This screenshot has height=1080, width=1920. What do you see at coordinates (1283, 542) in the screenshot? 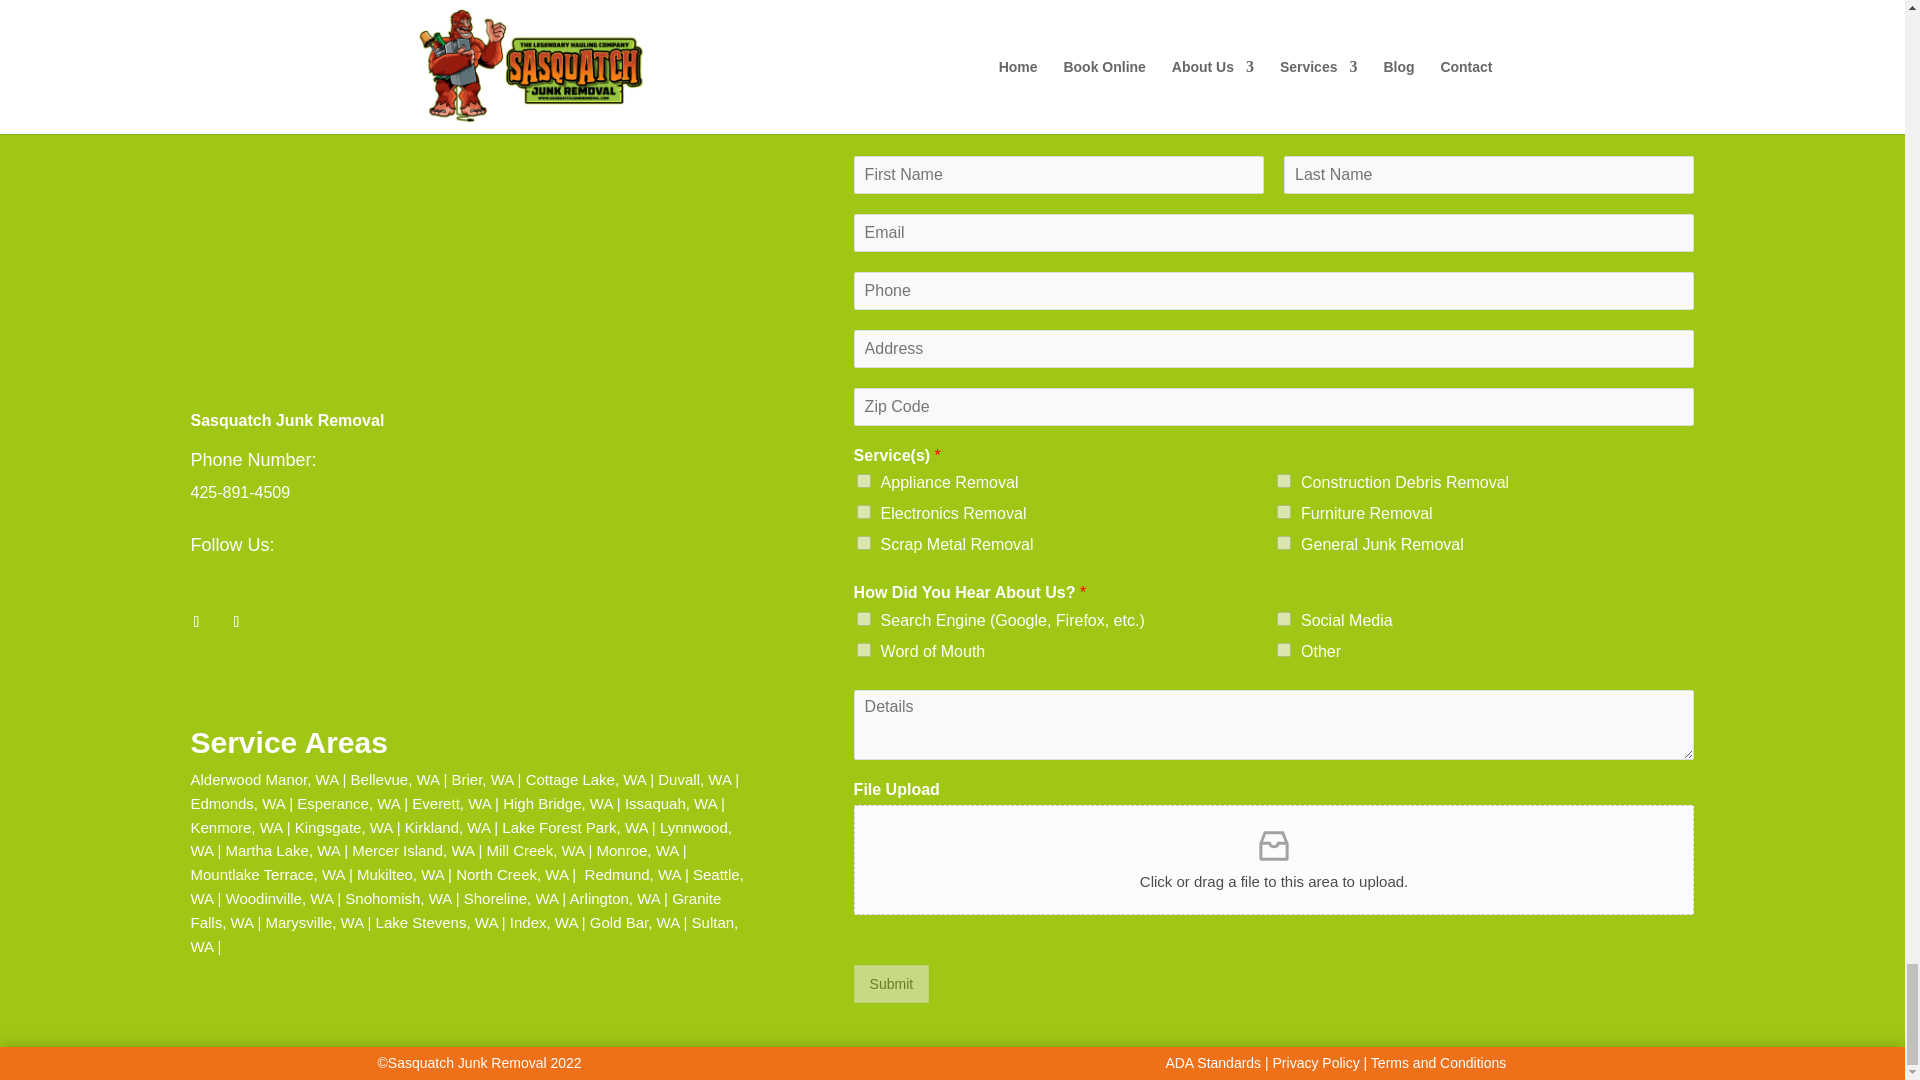
I see `General Junk Removal` at bounding box center [1283, 542].